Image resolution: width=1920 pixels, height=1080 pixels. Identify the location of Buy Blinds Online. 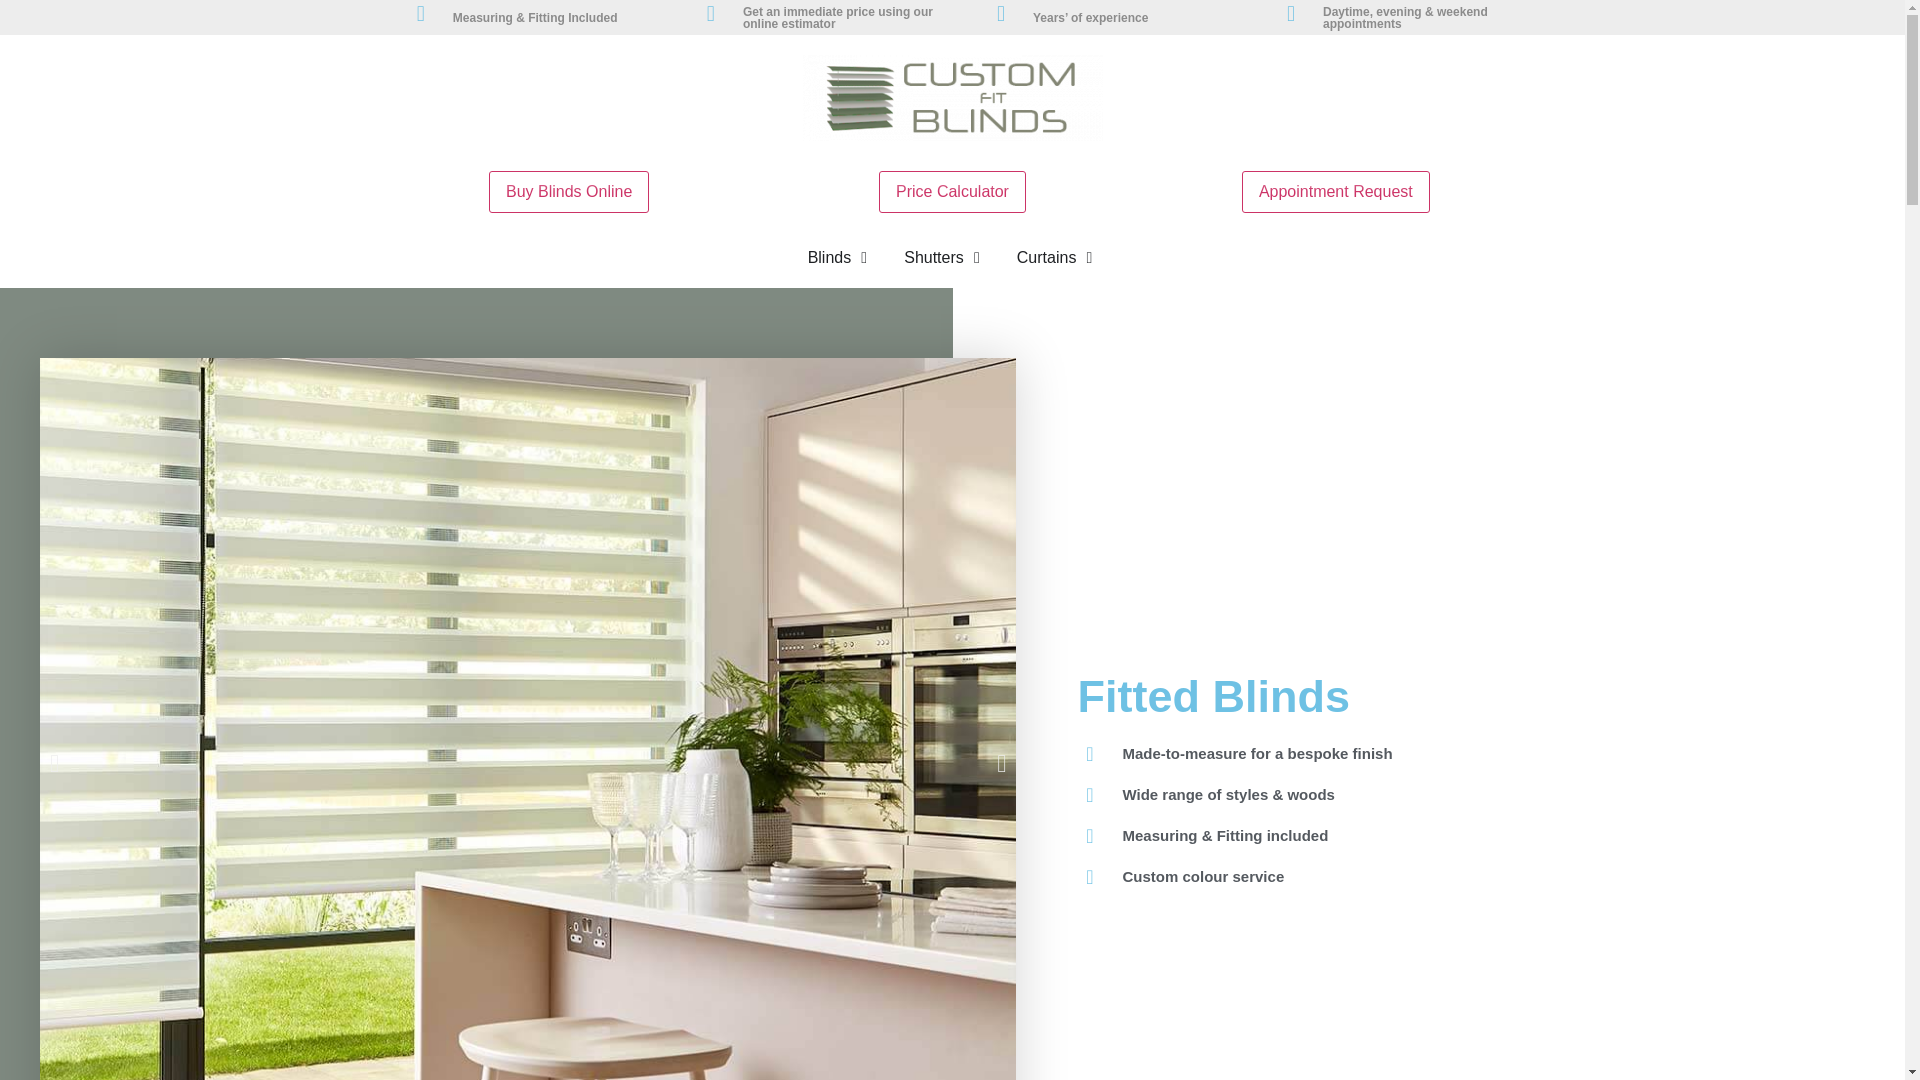
(568, 191).